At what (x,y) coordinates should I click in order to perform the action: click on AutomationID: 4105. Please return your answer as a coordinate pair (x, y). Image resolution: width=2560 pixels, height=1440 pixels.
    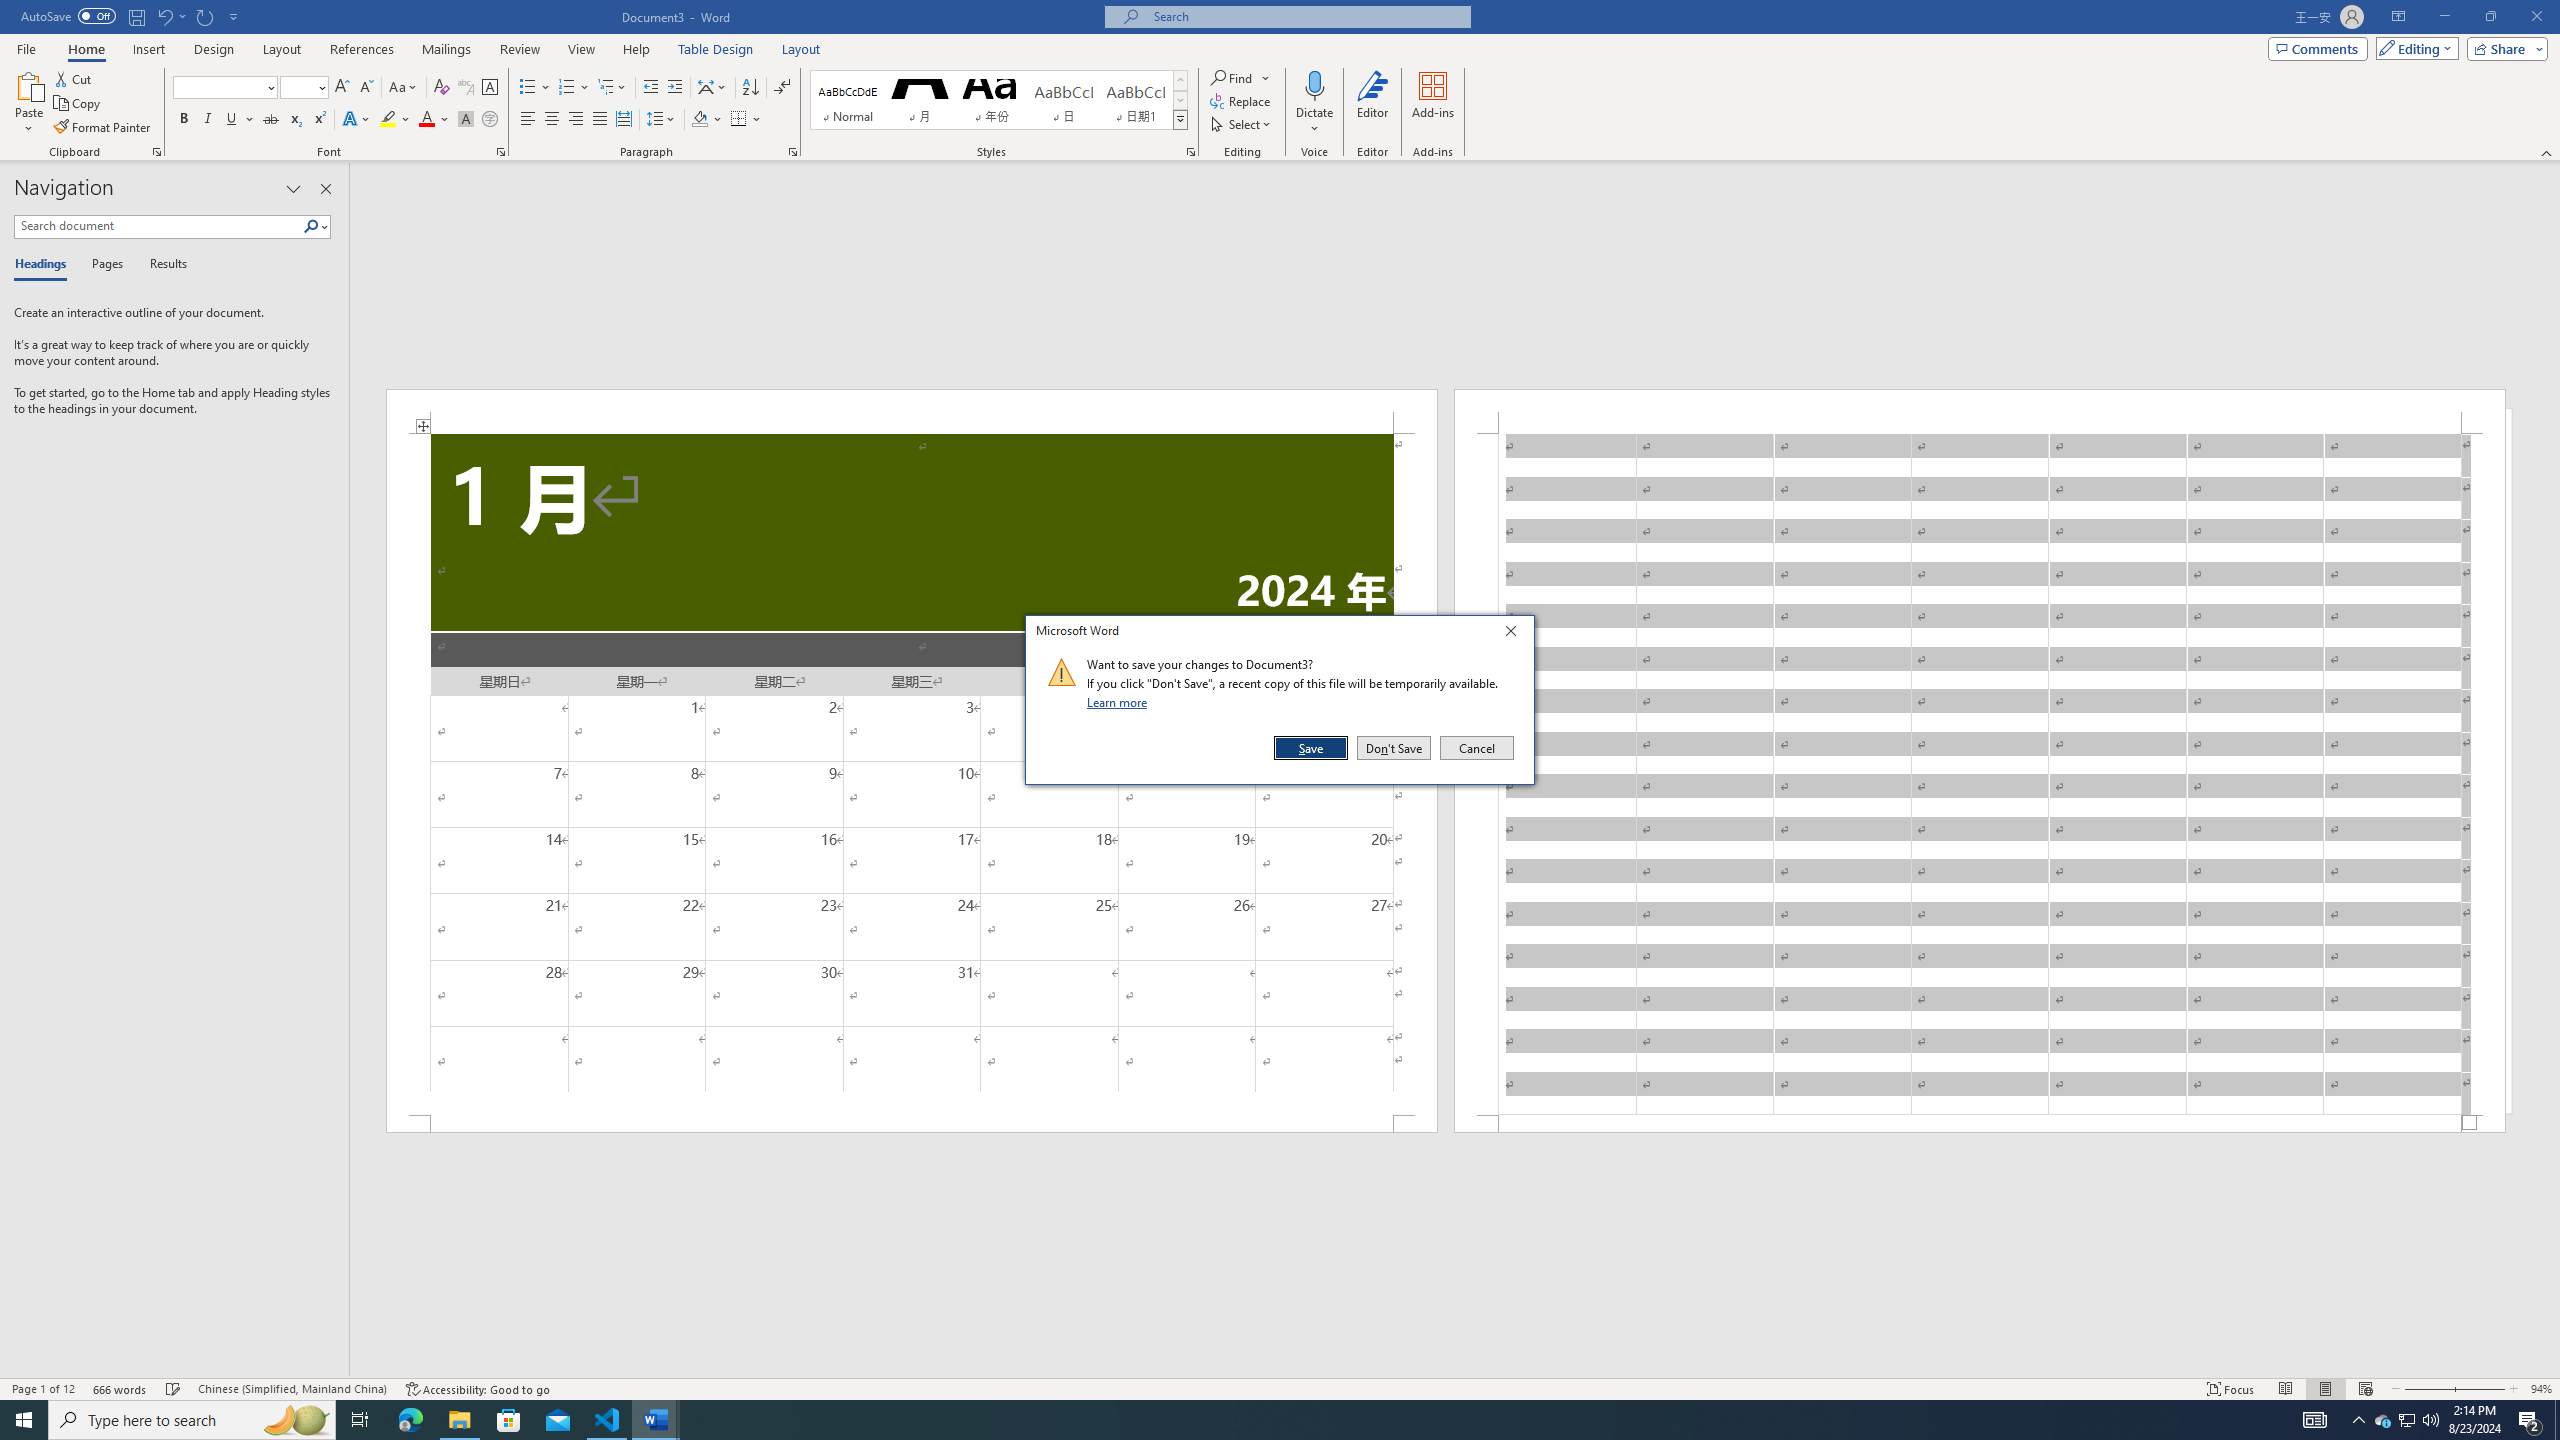
    Looking at the image, I should click on (2315, 1420).